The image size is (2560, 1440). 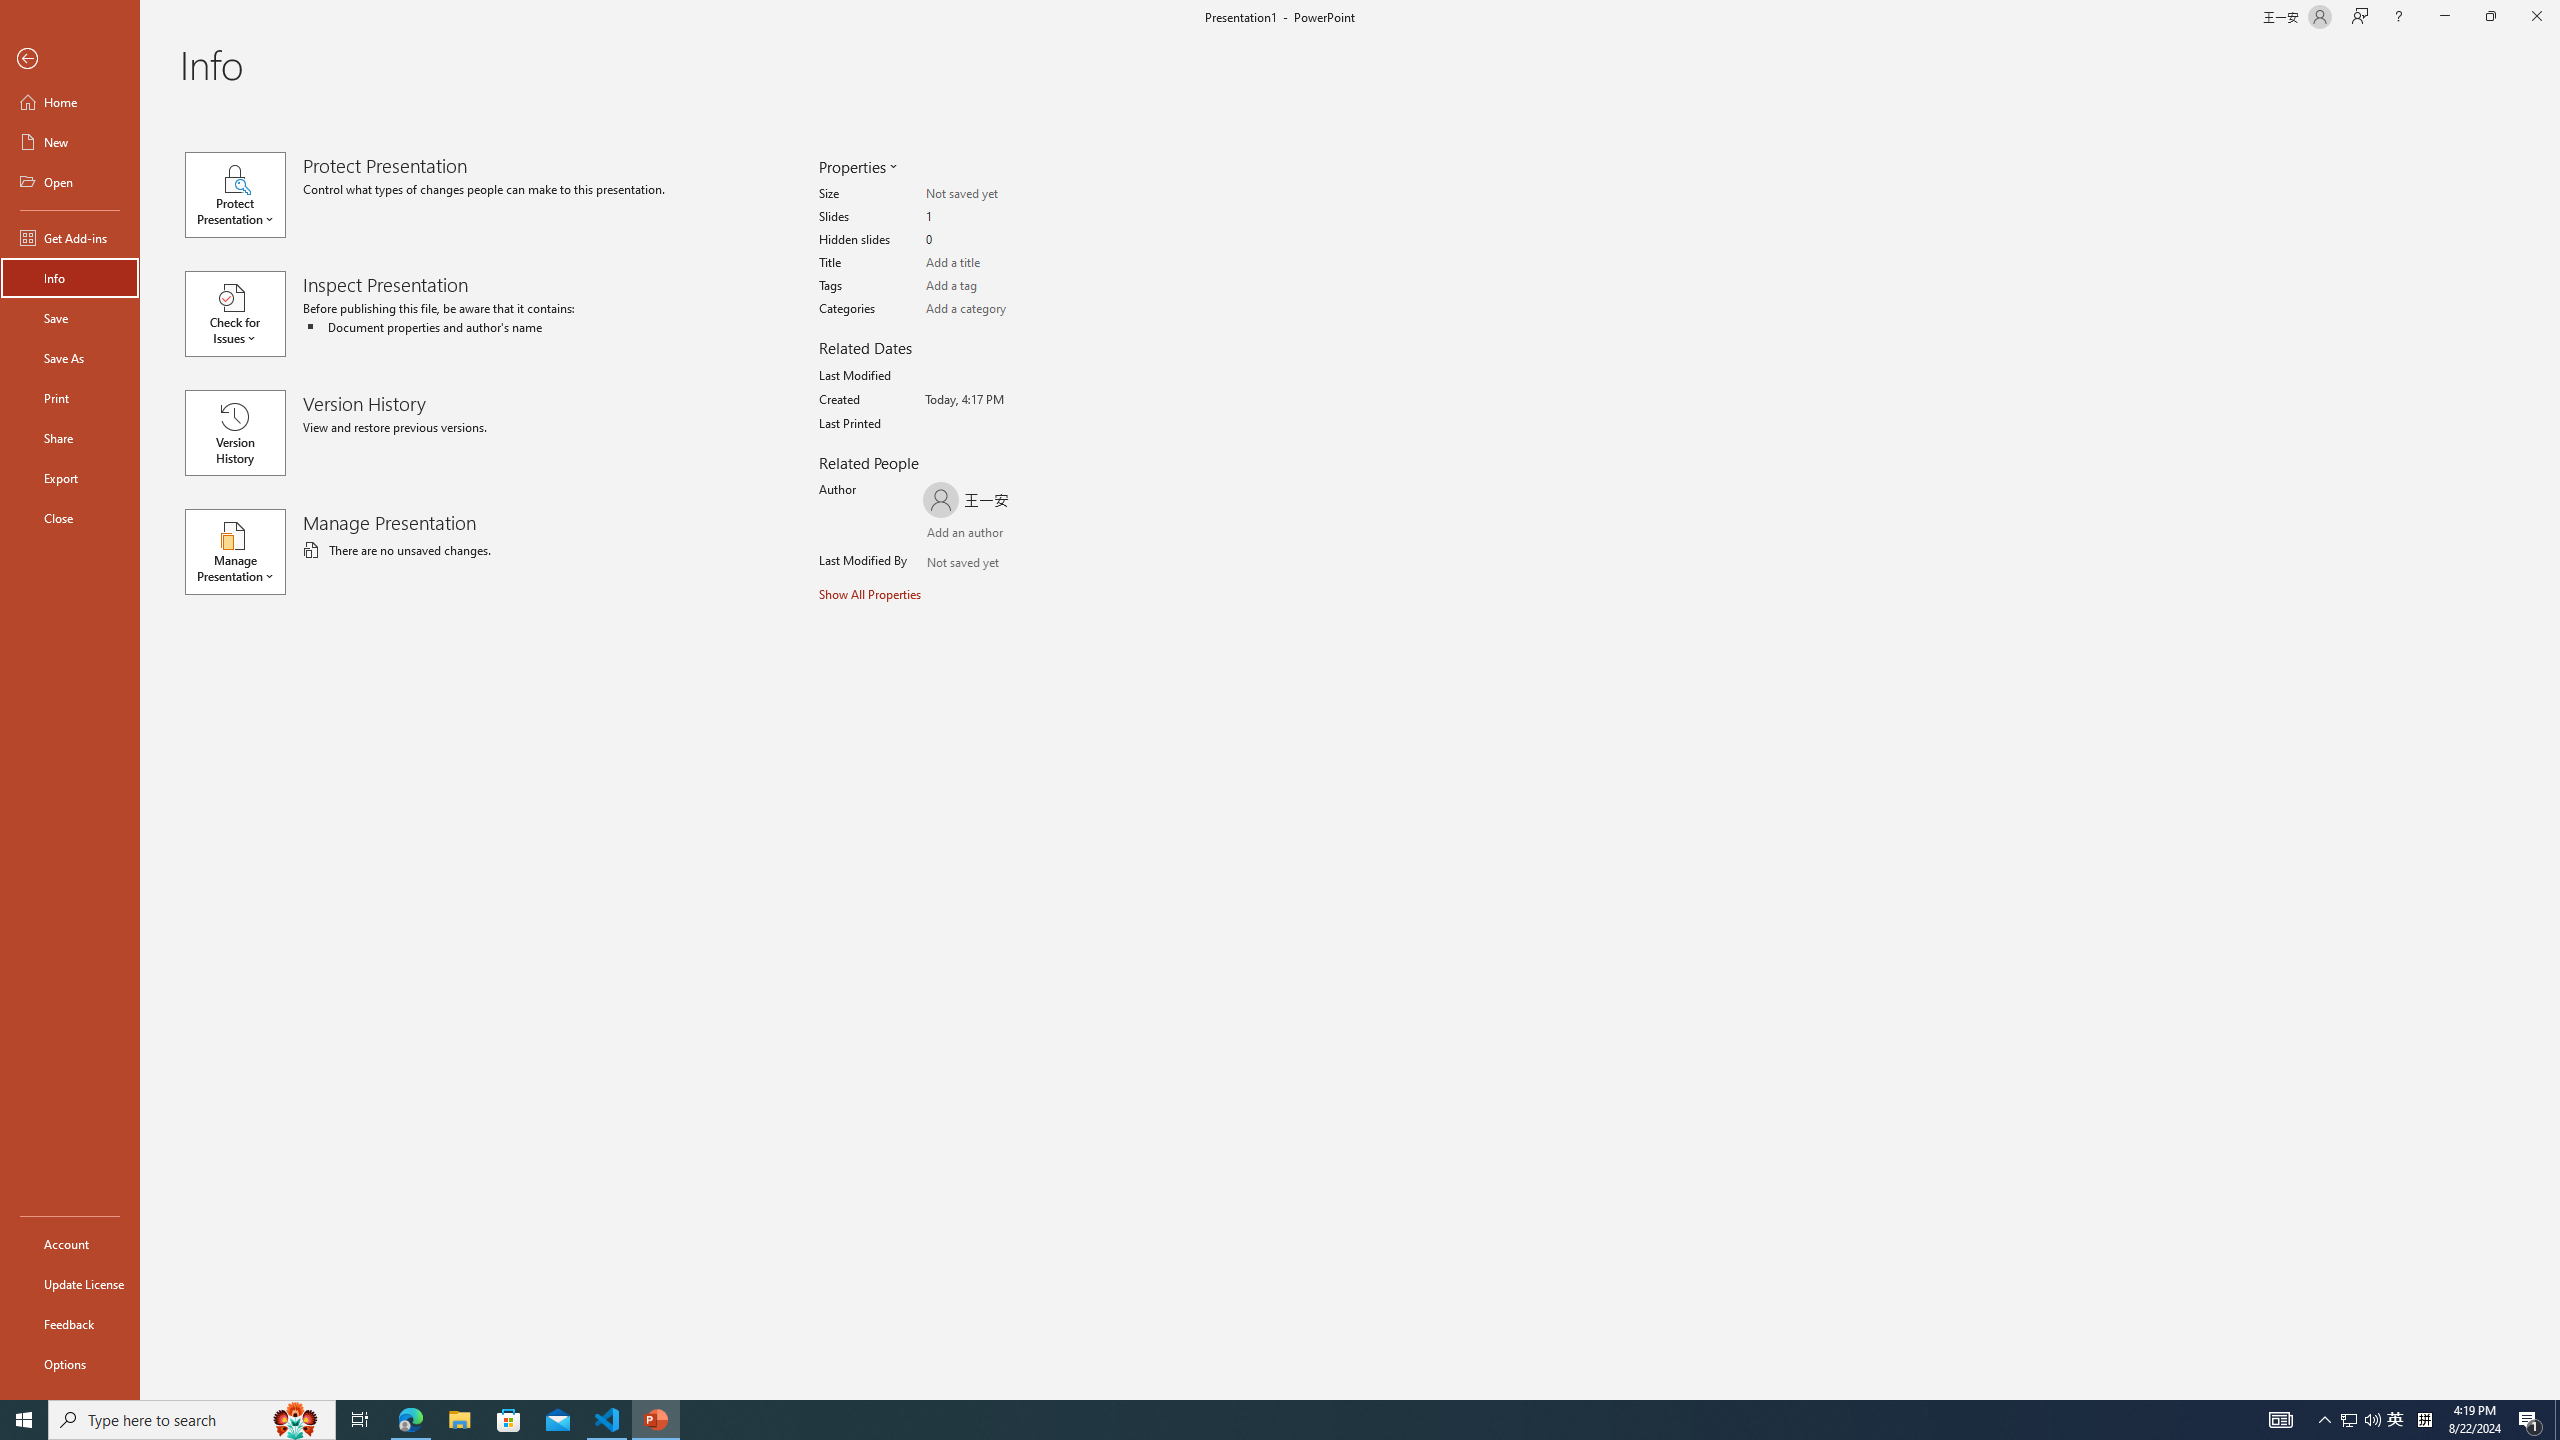 What do you see at coordinates (1004, 263) in the screenshot?
I see `Title` at bounding box center [1004, 263].